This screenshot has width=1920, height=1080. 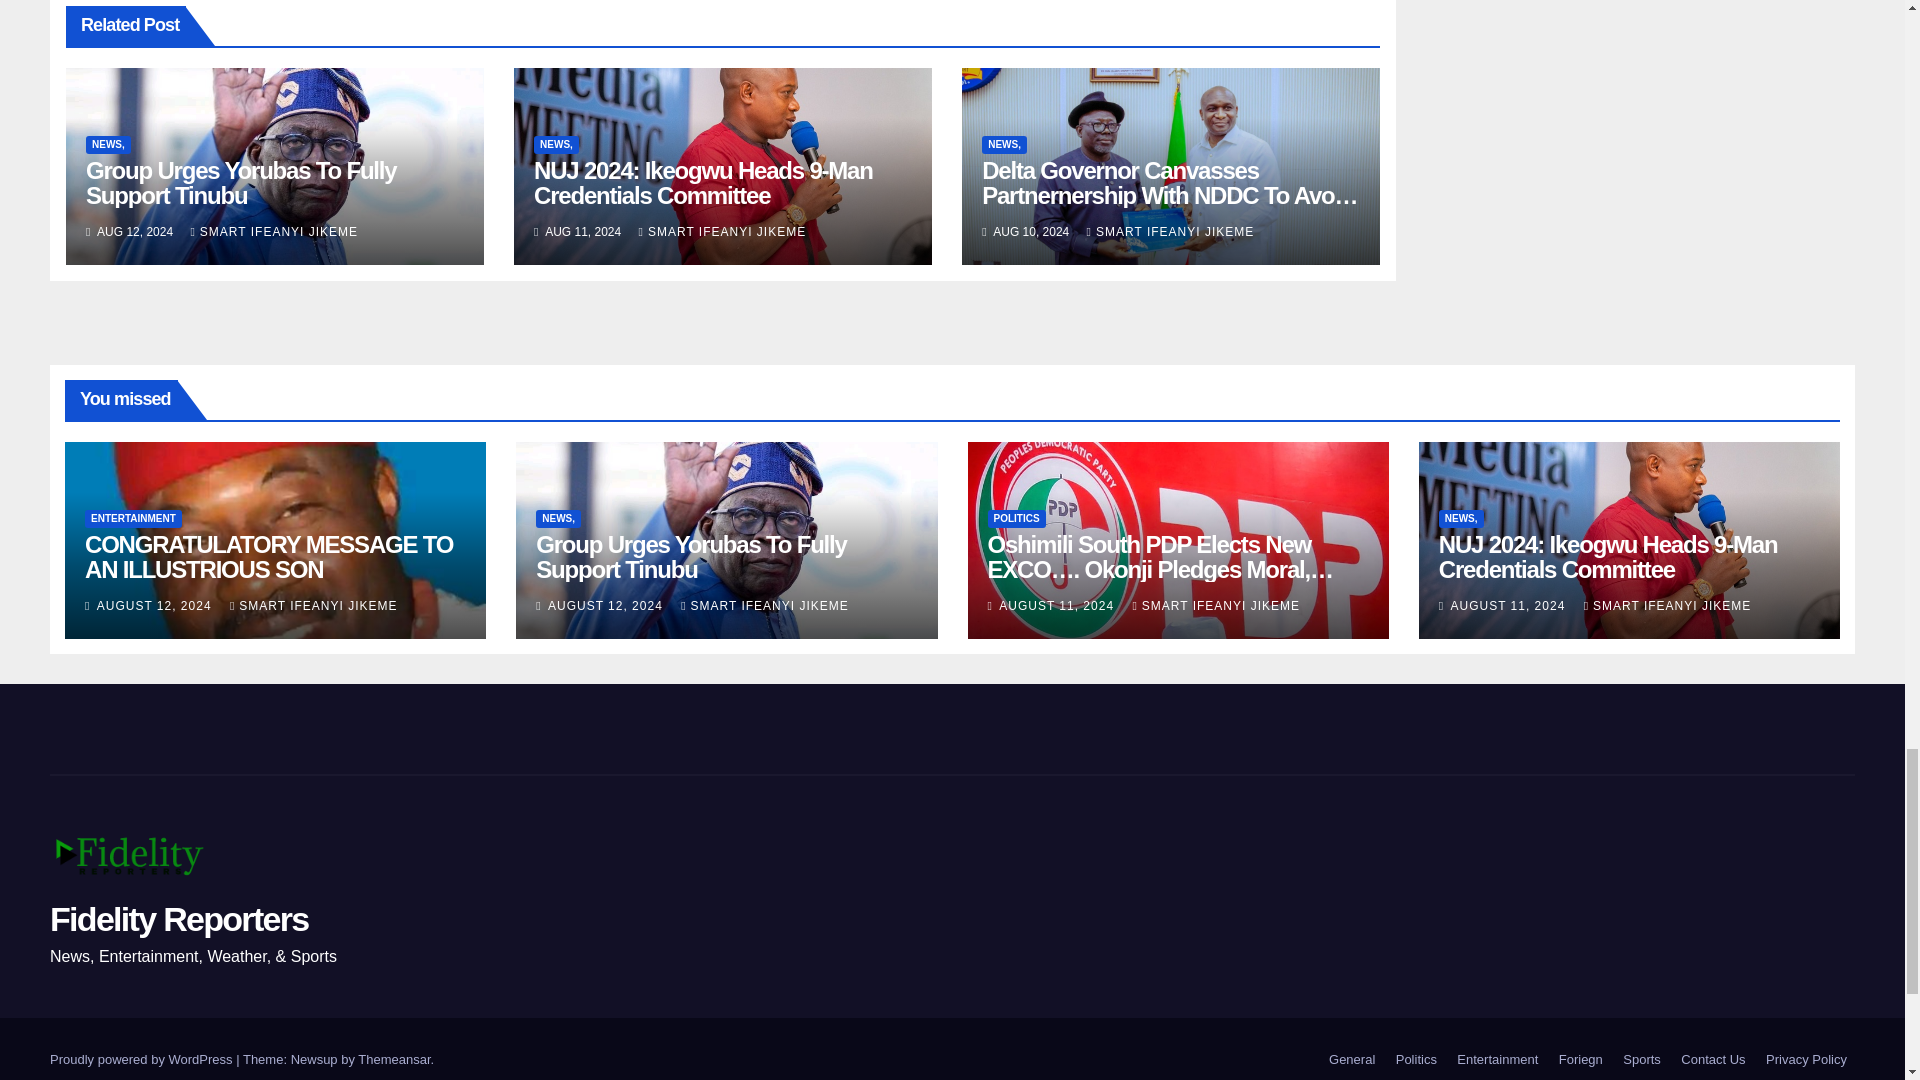 I want to click on Group Urges Yorubas To Fully Support Tinubu, so click(x=240, y=182).